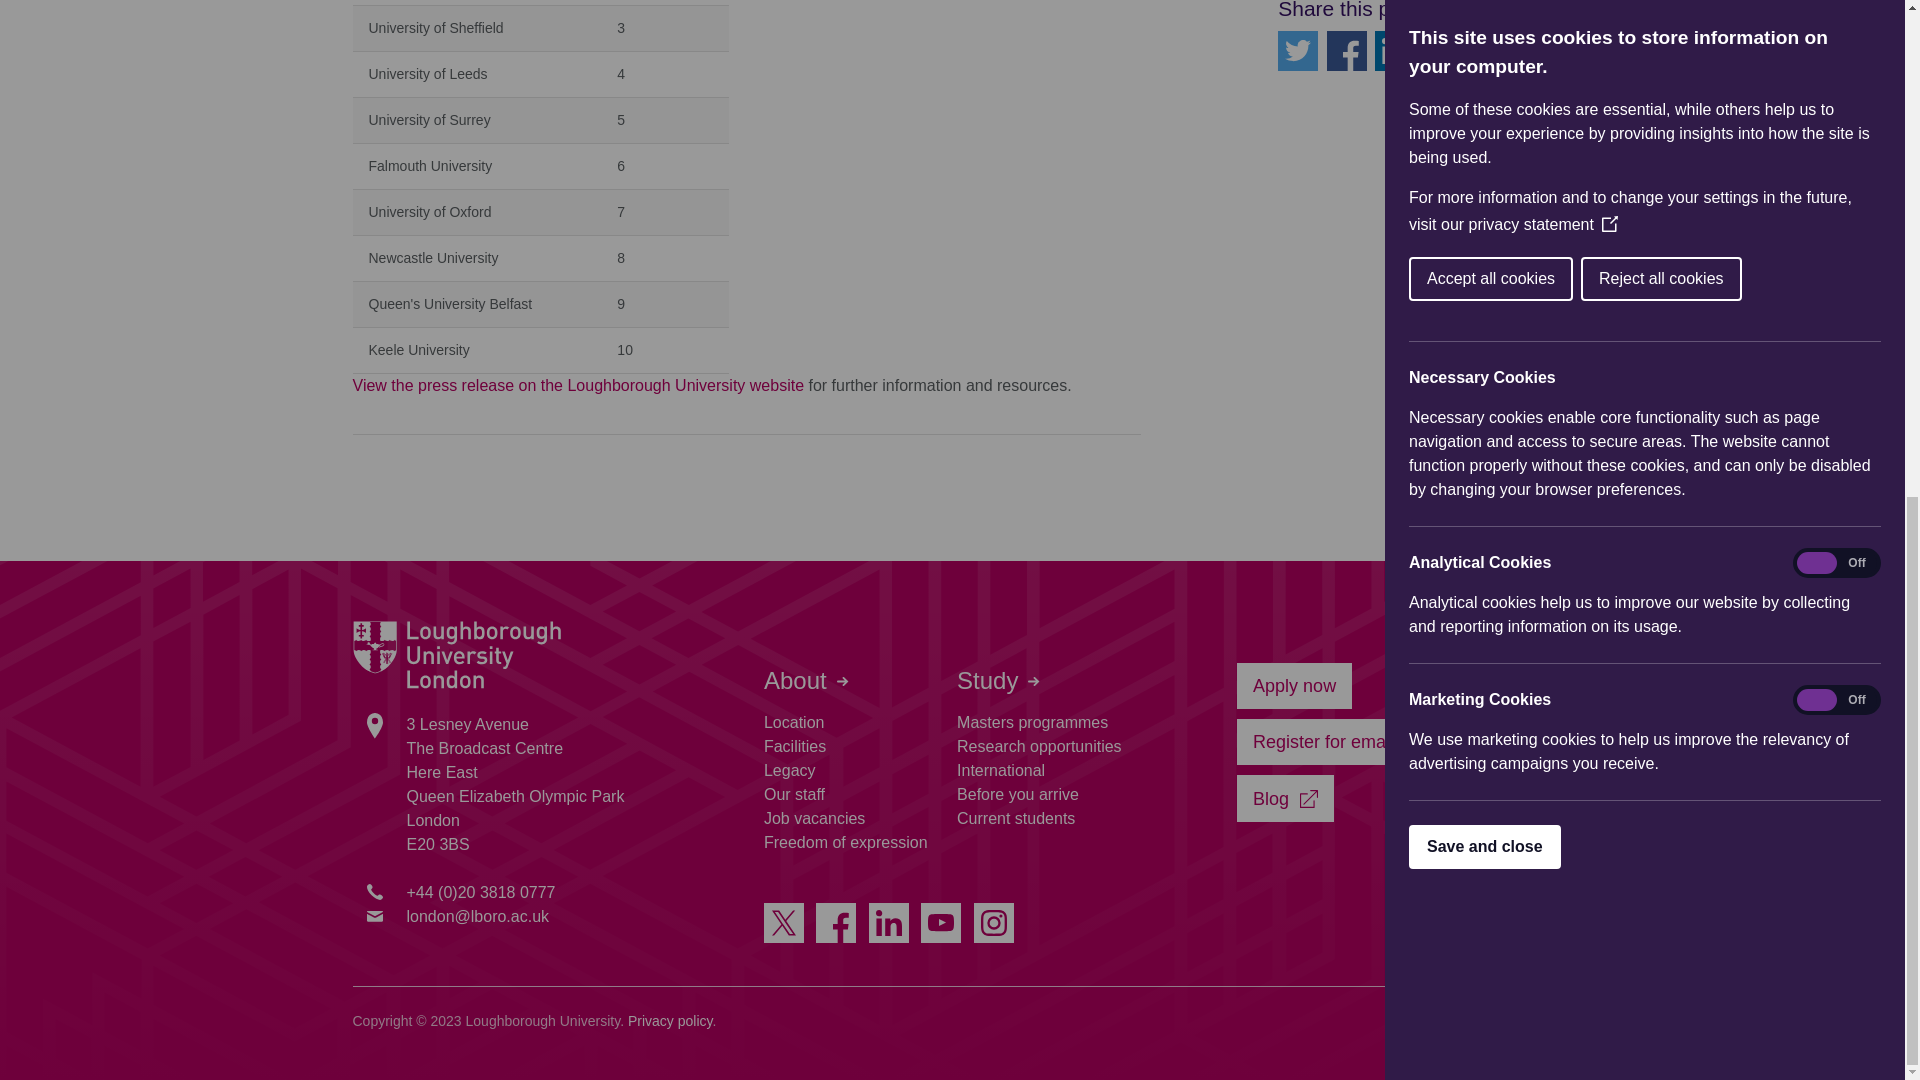 This screenshot has width=1920, height=1080. Describe the element at coordinates (1394, 51) in the screenshot. I see `LinkedIn` at that location.